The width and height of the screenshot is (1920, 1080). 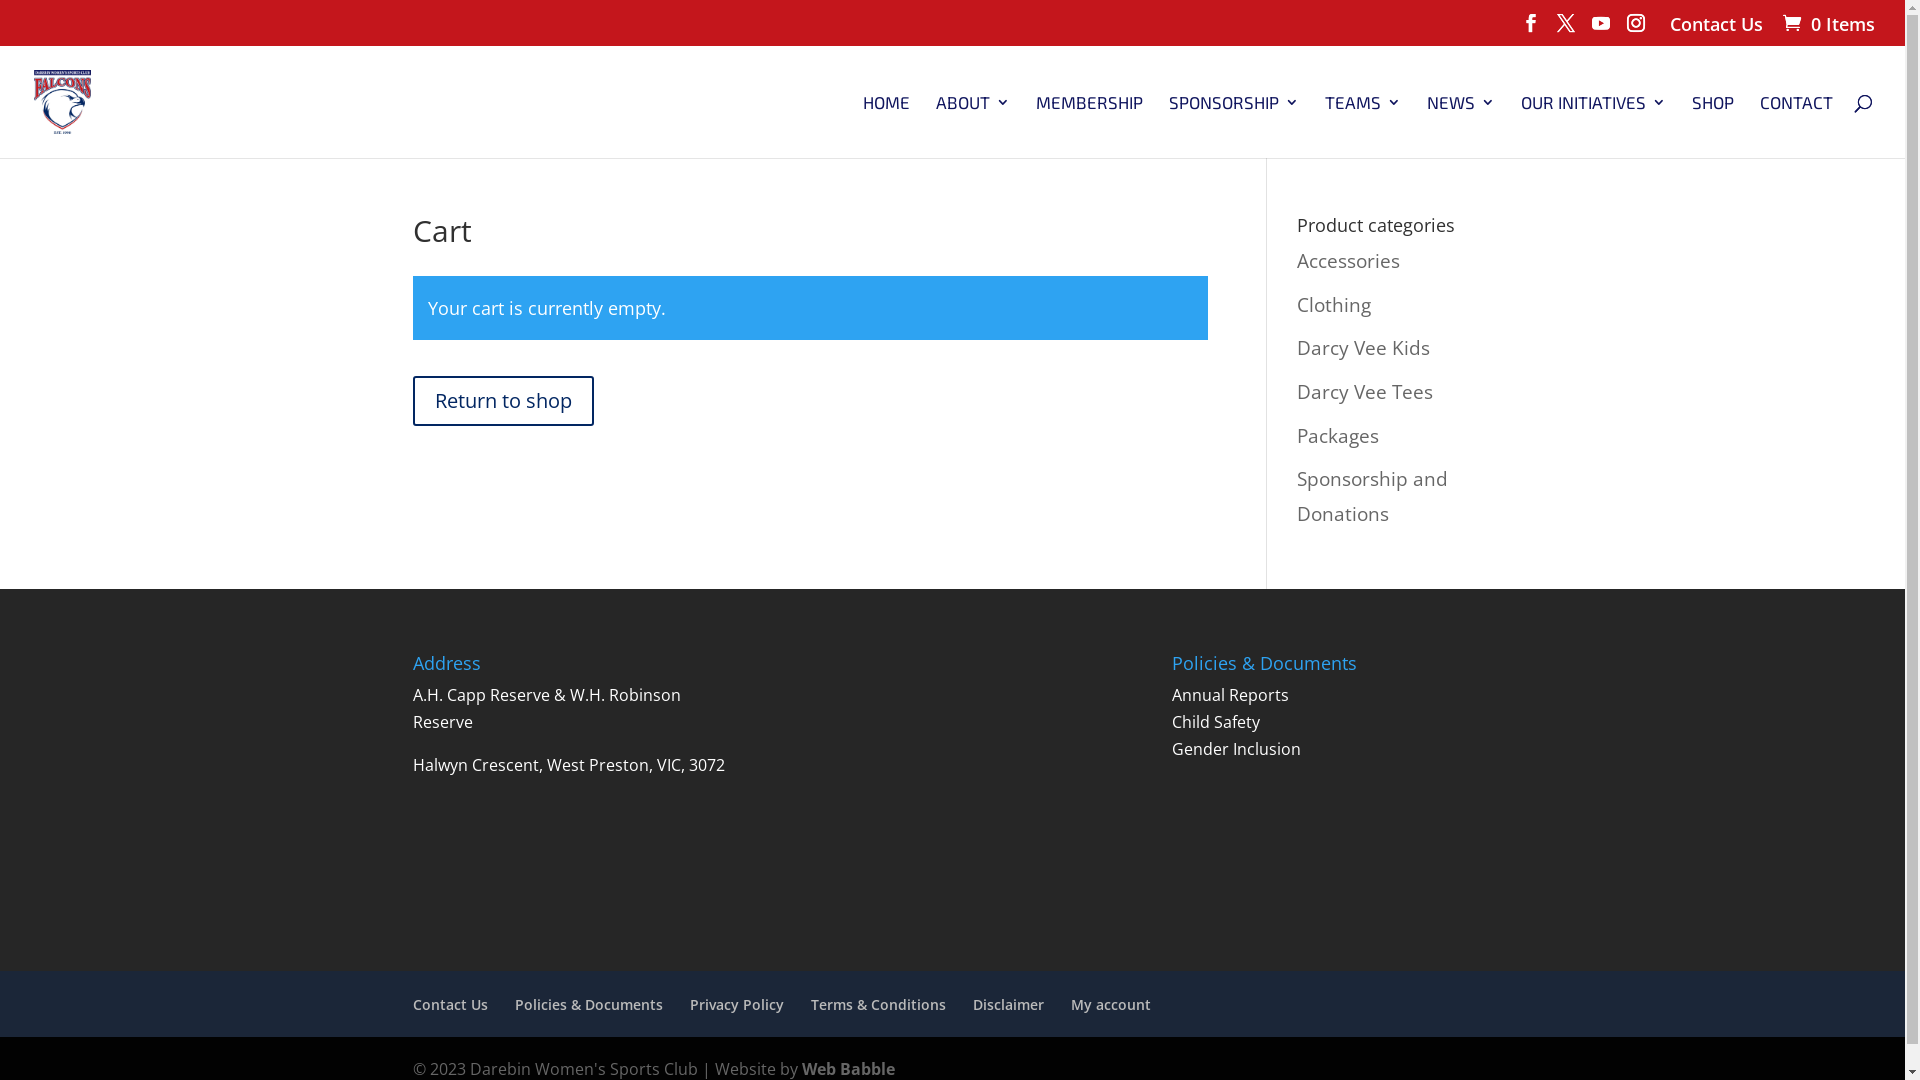 What do you see at coordinates (588, 1004) in the screenshot?
I see `Policies & Documents` at bounding box center [588, 1004].